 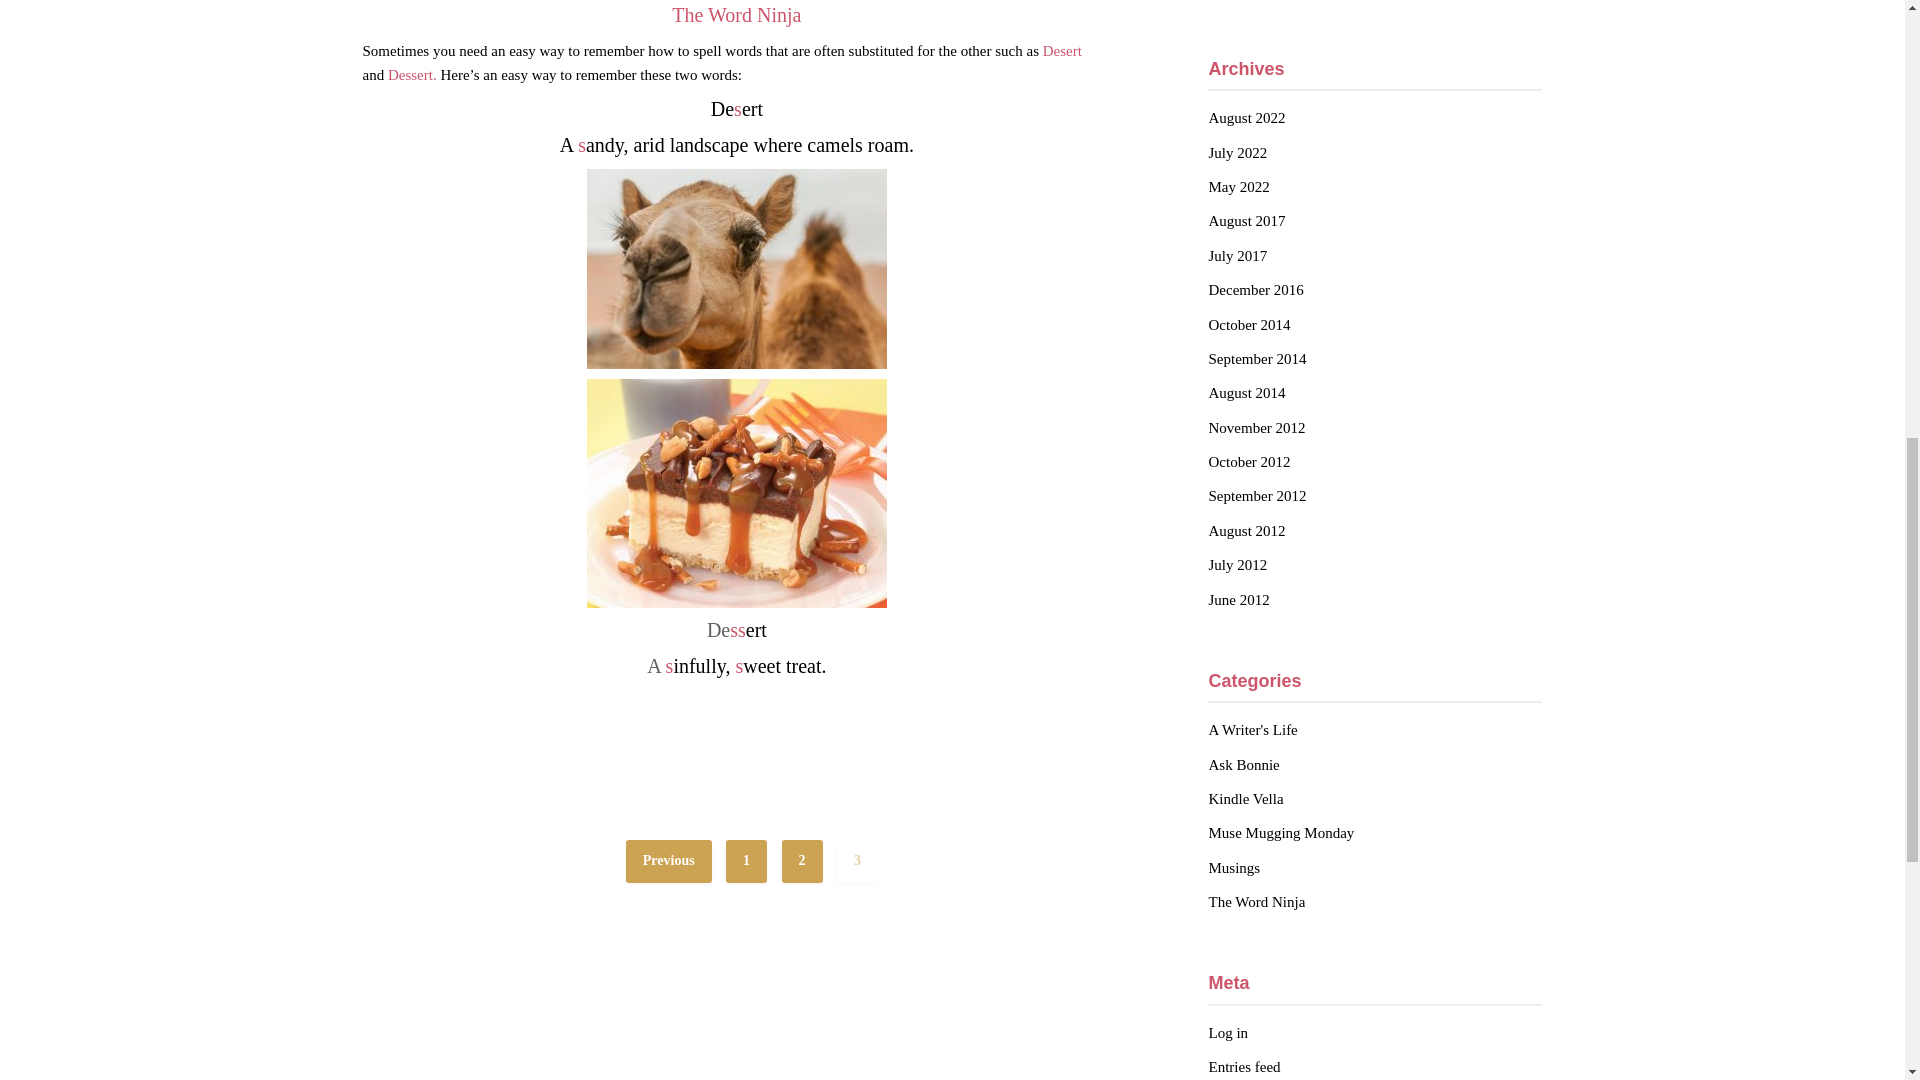 What do you see at coordinates (1246, 530) in the screenshot?
I see `August 2012` at bounding box center [1246, 530].